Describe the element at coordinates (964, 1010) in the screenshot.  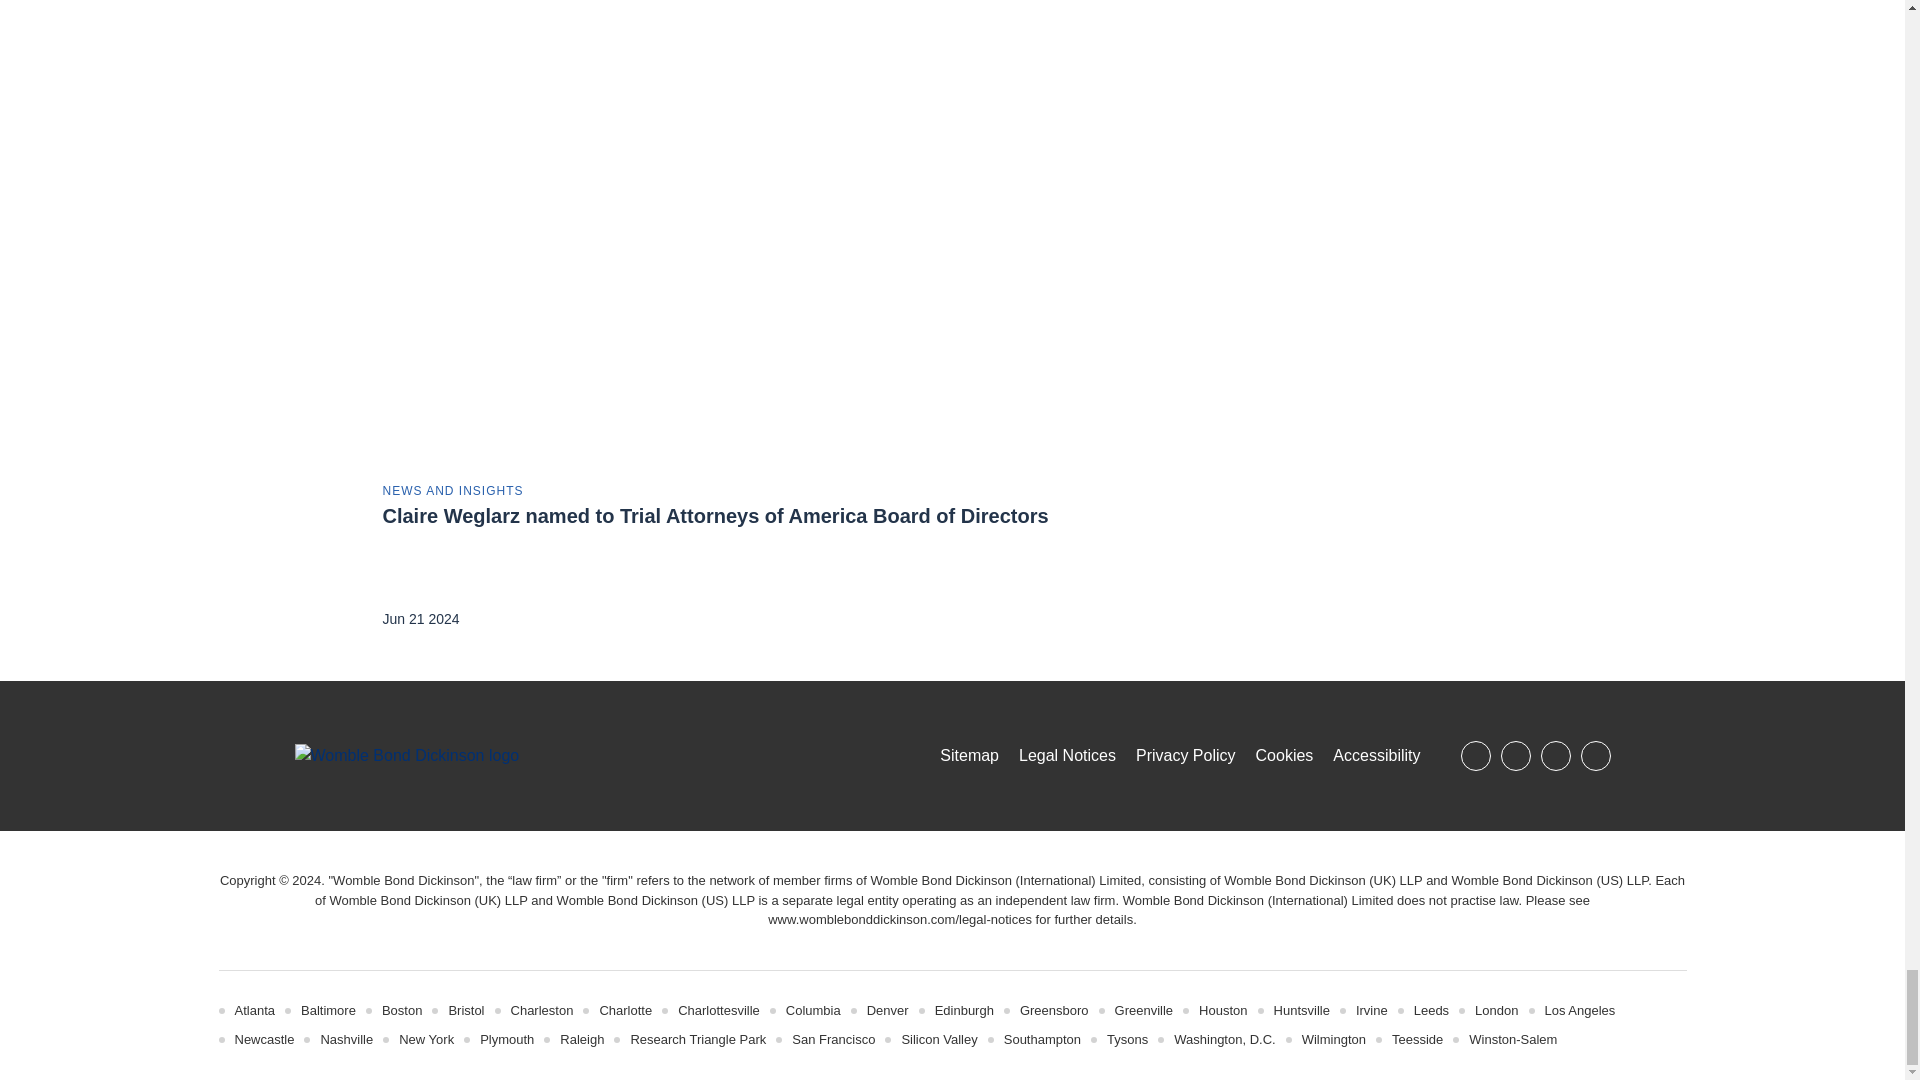
I see `Edinburgh` at that location.